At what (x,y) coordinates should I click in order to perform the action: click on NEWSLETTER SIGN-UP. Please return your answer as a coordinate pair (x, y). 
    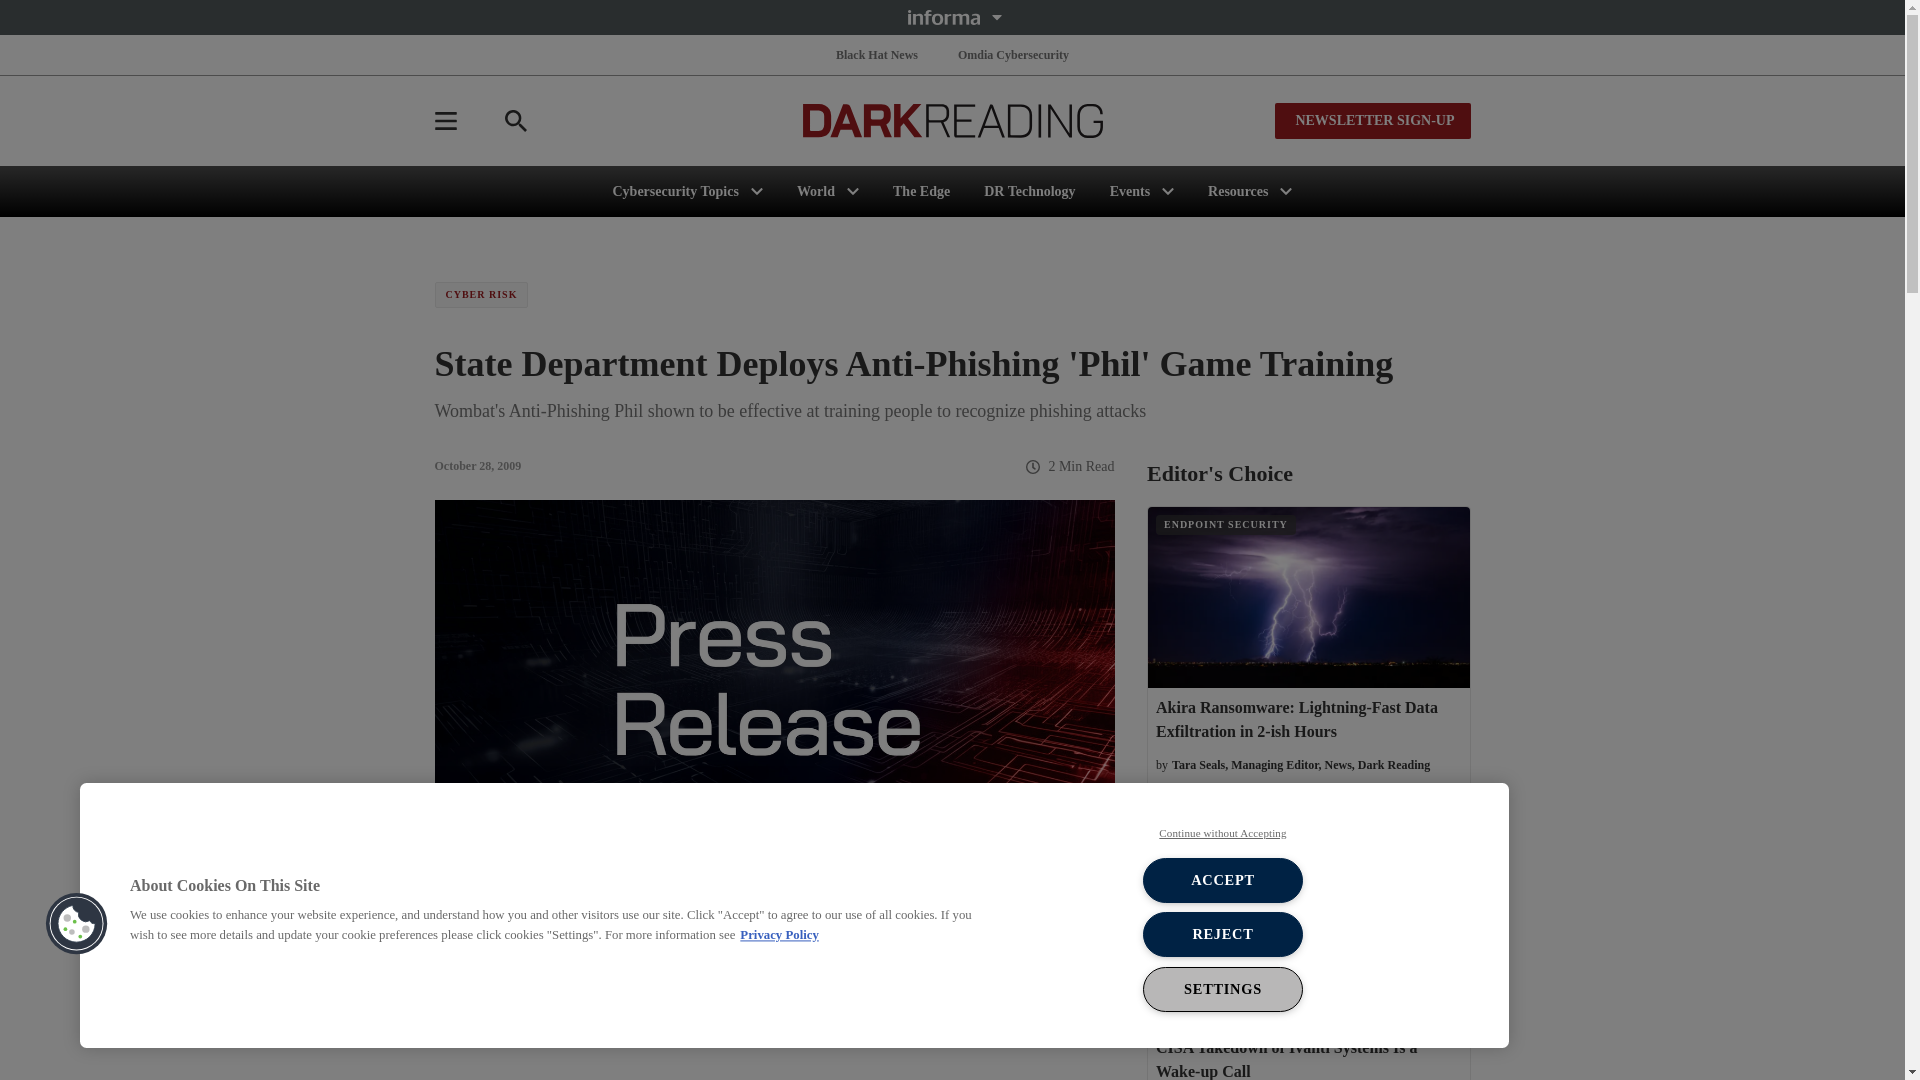
    Looking at the image, I should click on (1372, 120).